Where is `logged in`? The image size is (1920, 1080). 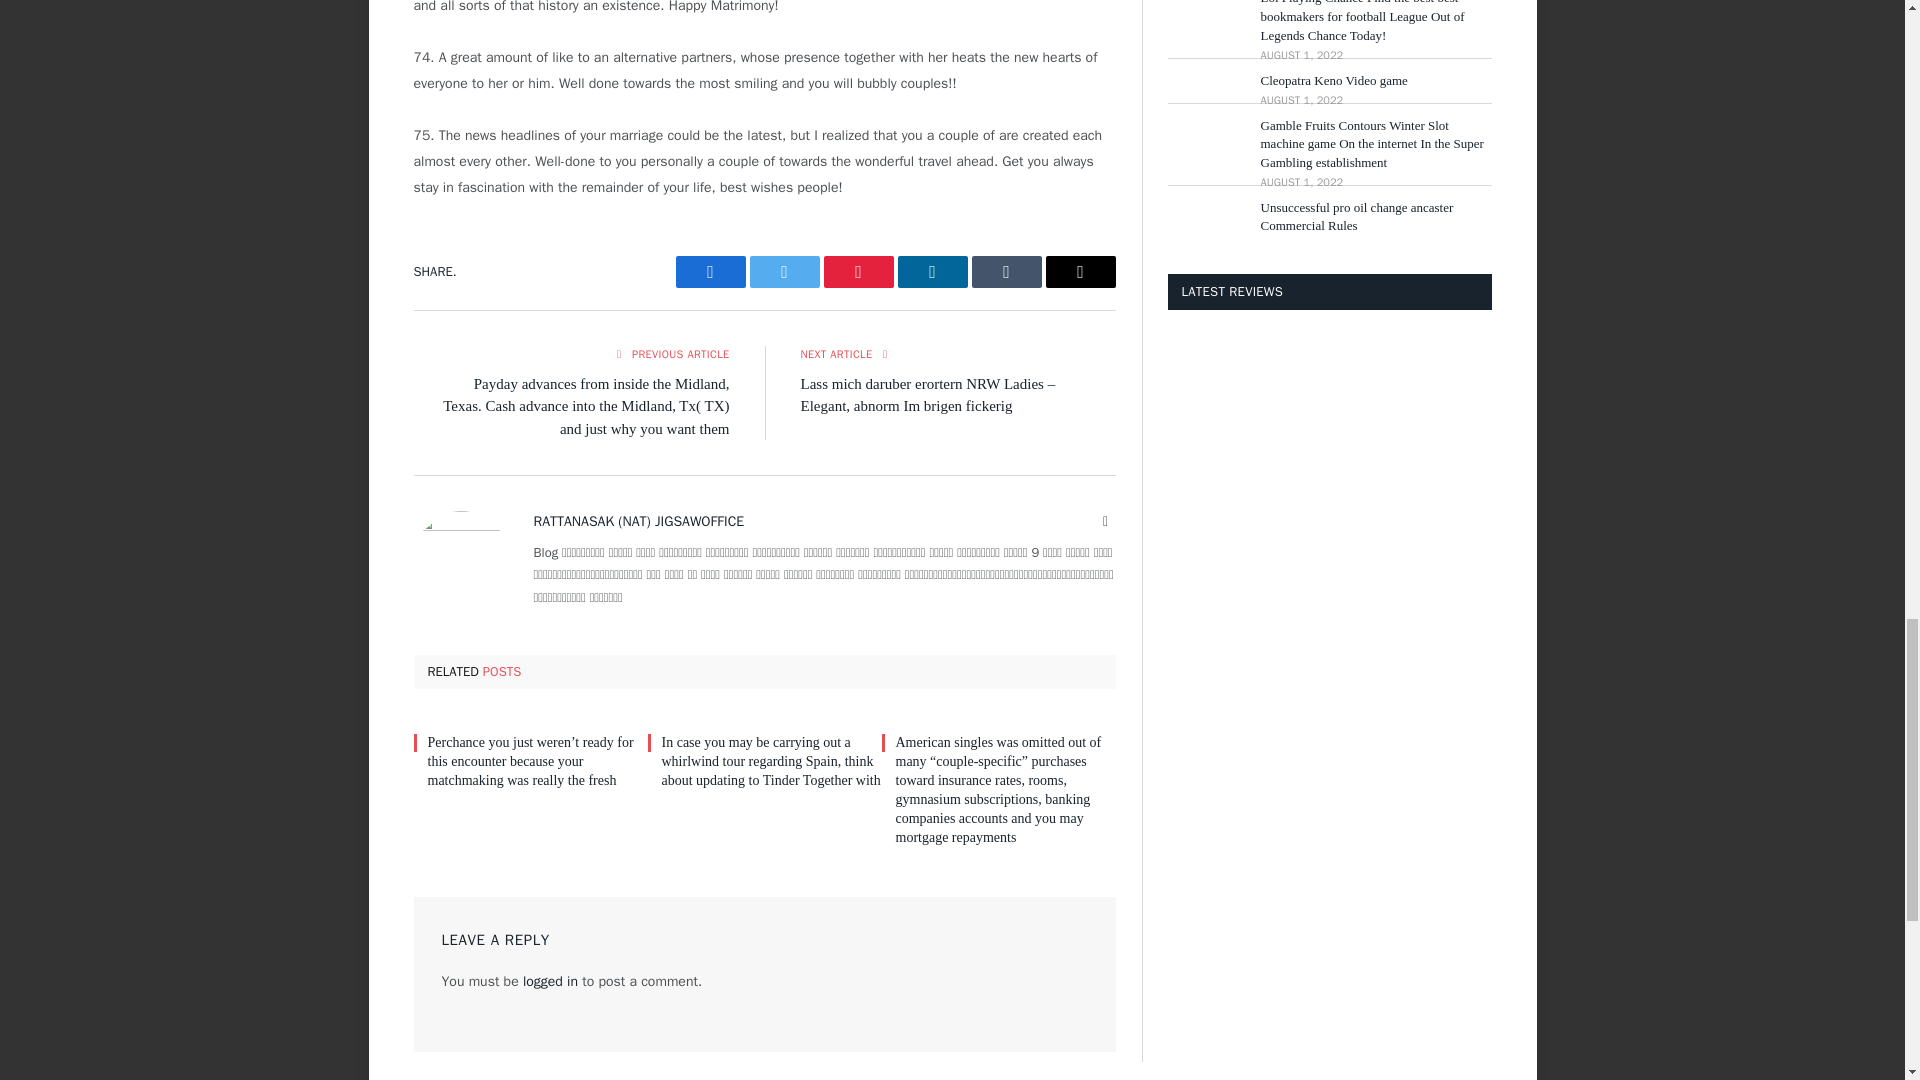
logged in is located at coordinates (550, 982).